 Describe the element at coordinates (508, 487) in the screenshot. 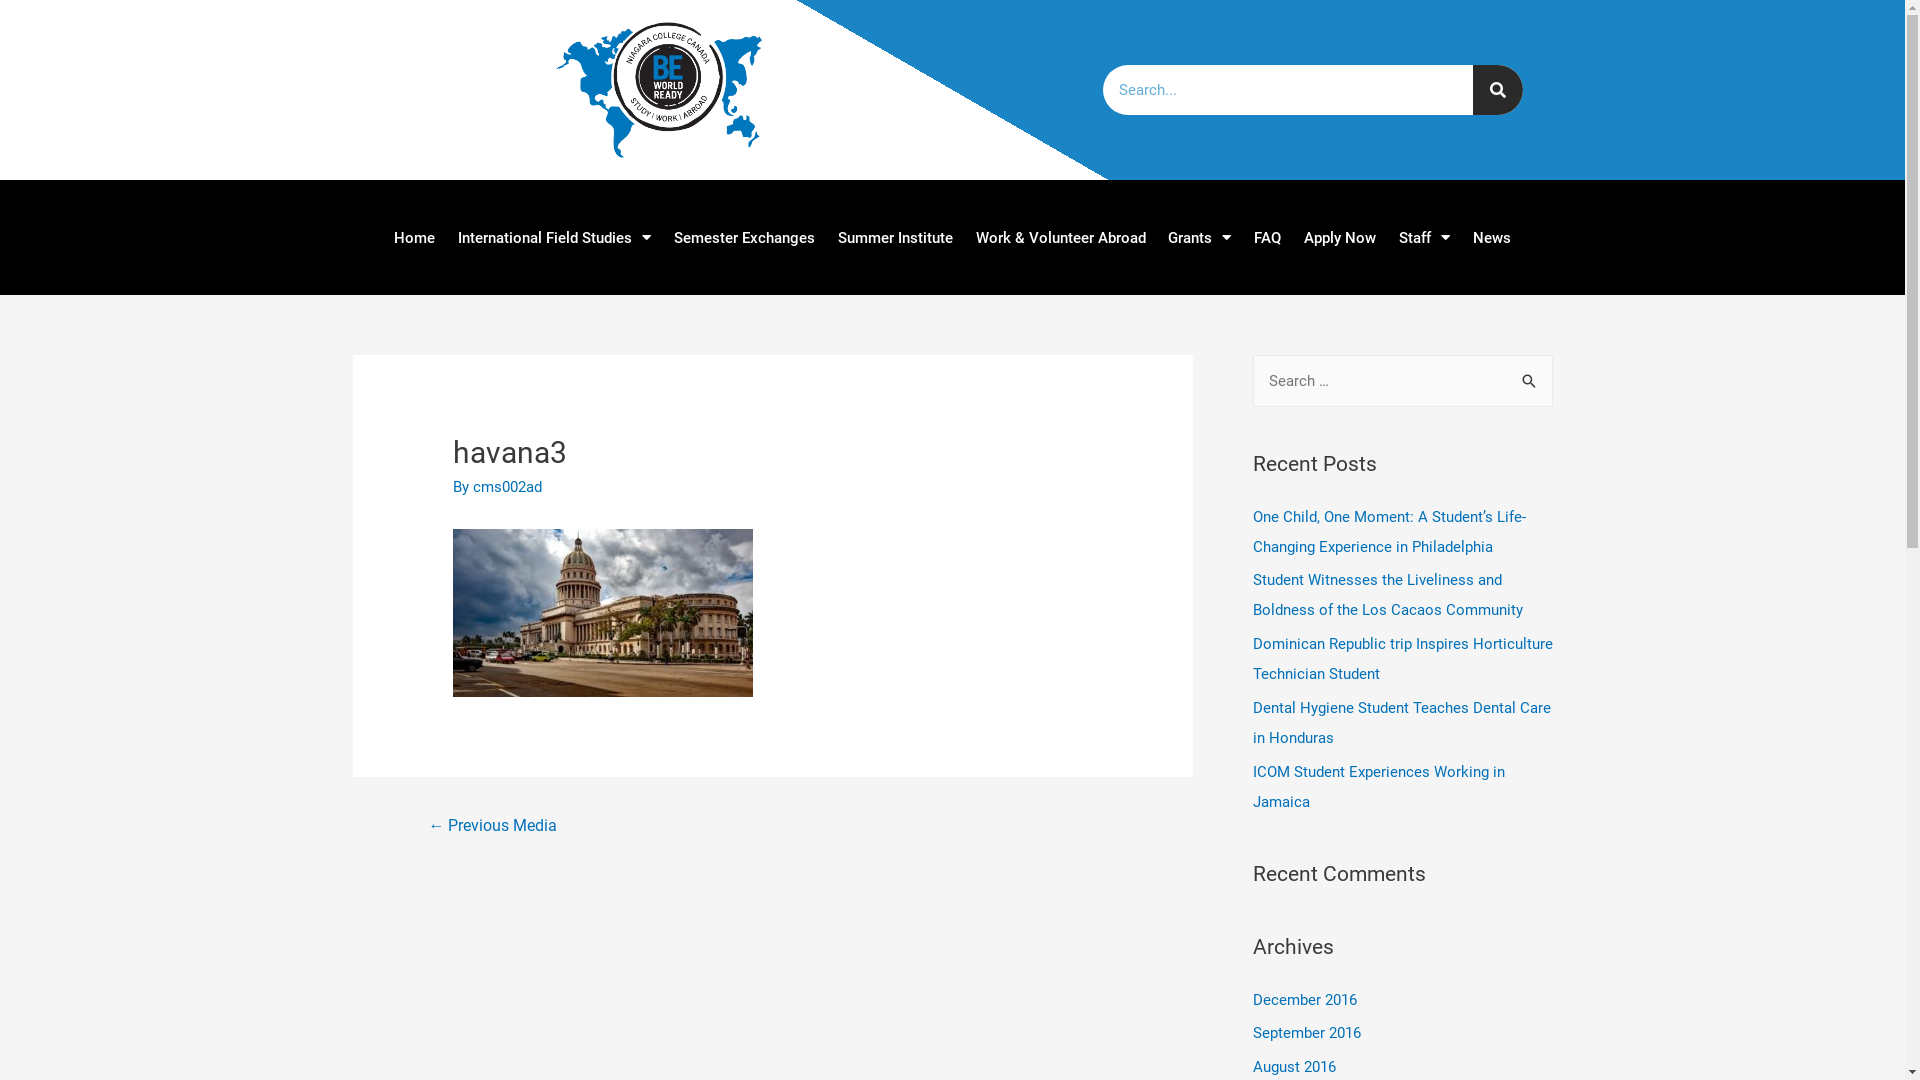

I see `cms002ad` at that location.